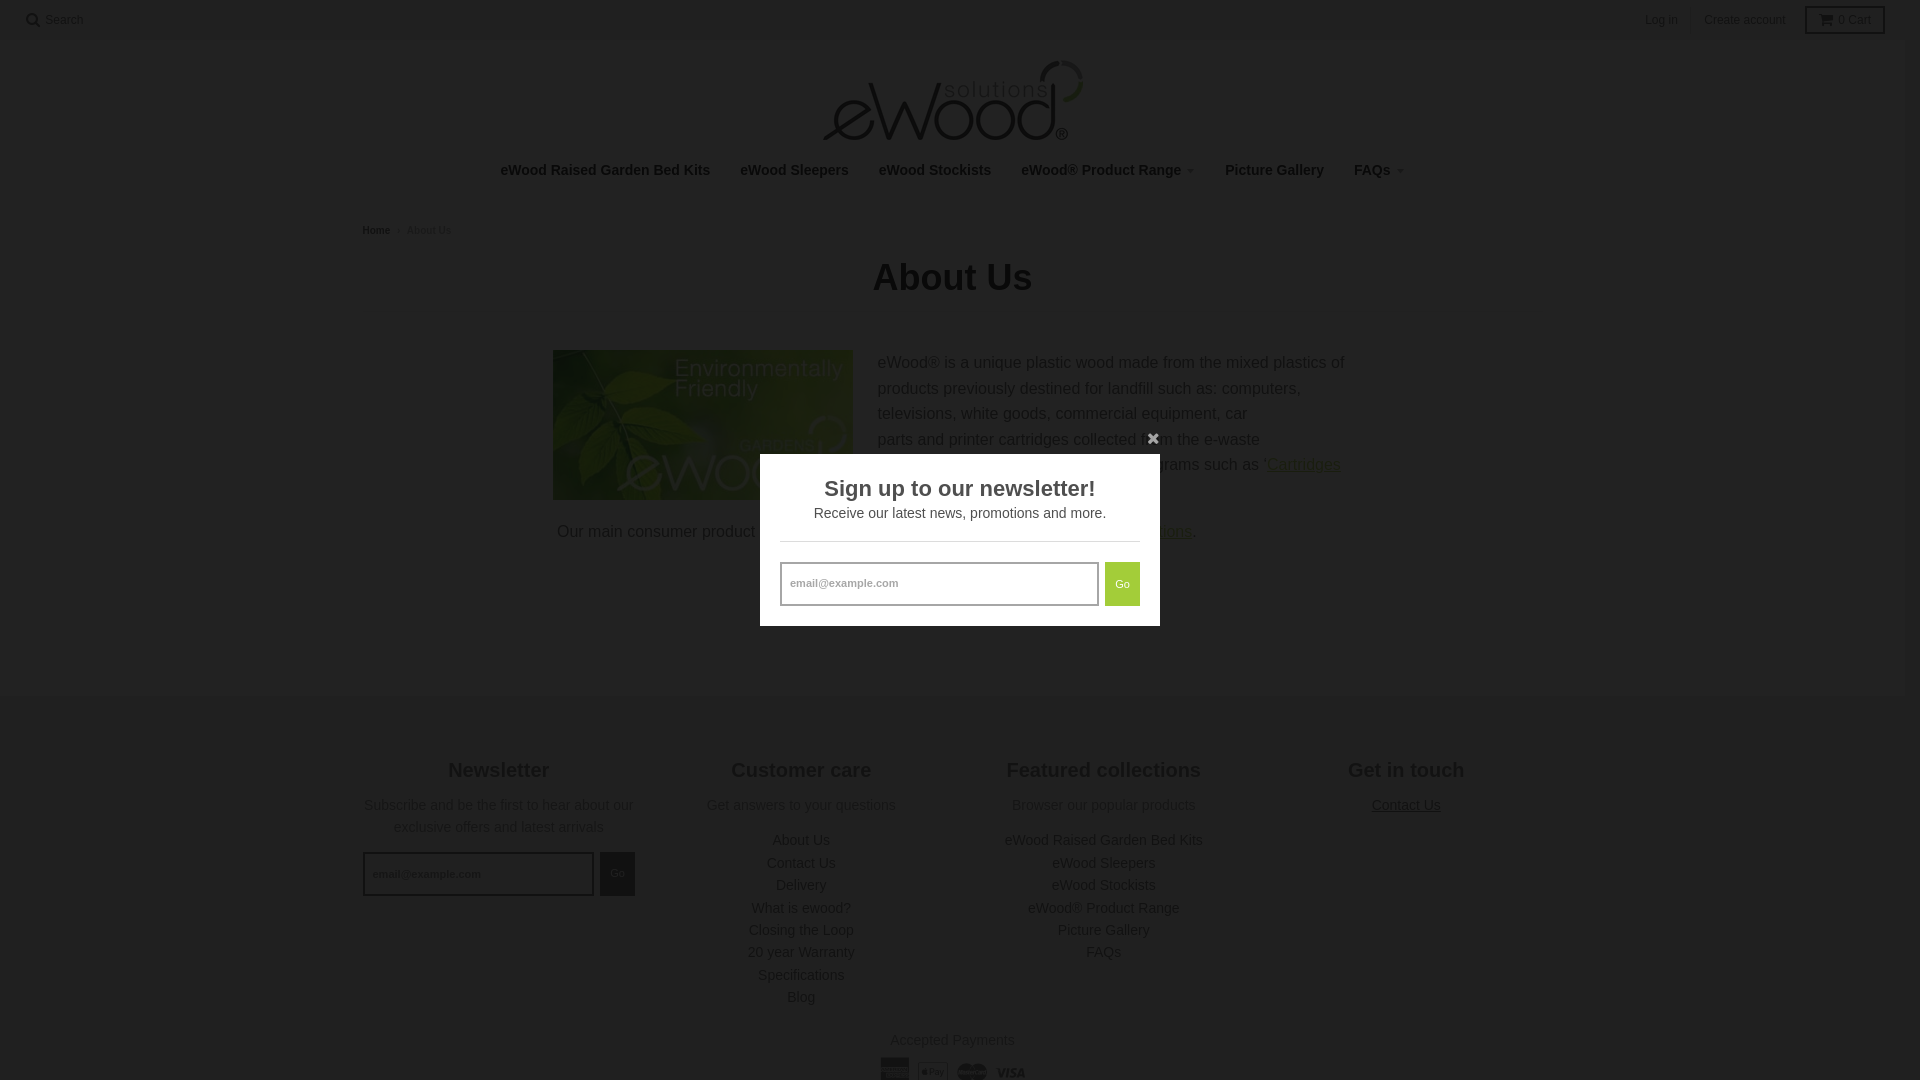 The width and height of the screenshot is (1920, 1080). I want to click on FAQs, so click(1380, 170).